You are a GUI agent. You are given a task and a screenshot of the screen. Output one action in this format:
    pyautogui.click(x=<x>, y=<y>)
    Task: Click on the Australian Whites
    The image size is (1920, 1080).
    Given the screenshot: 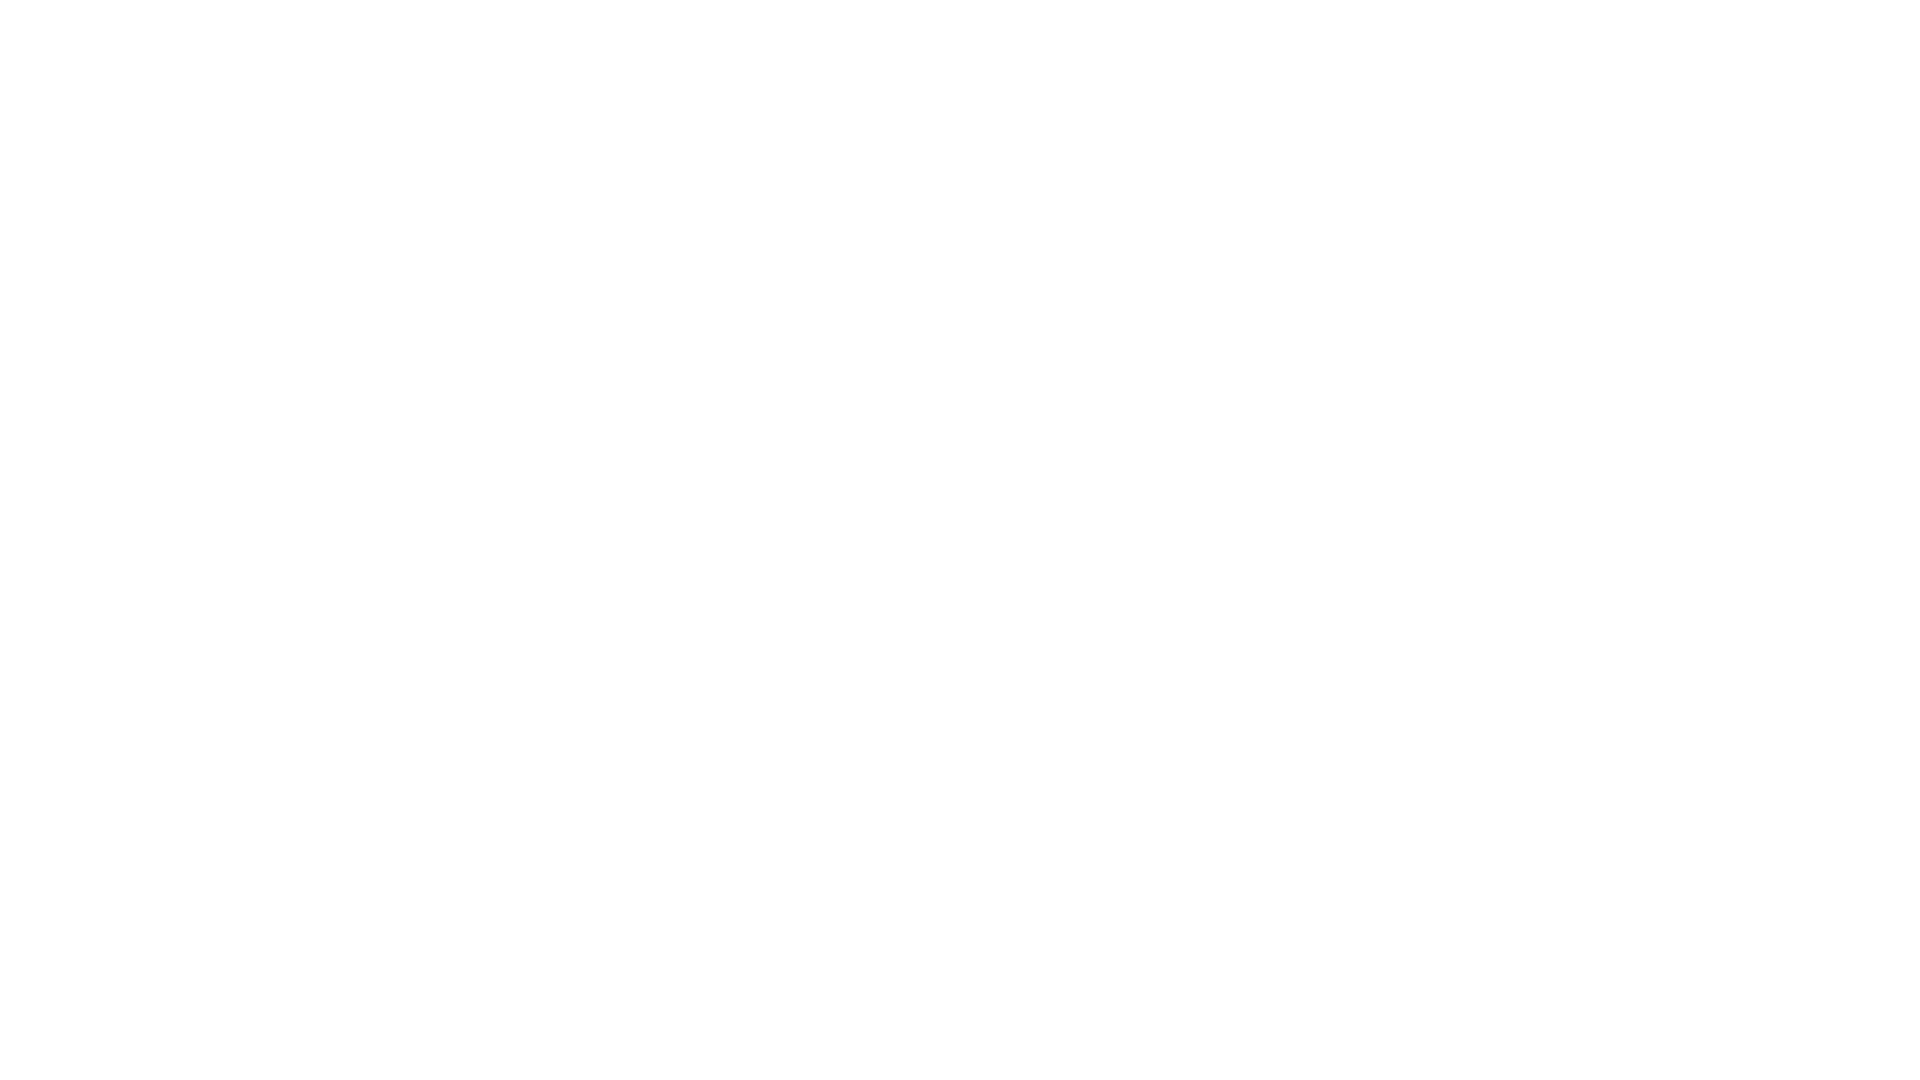 What is the action you would take?
    pyautogui.click(x=545, y=204)
    